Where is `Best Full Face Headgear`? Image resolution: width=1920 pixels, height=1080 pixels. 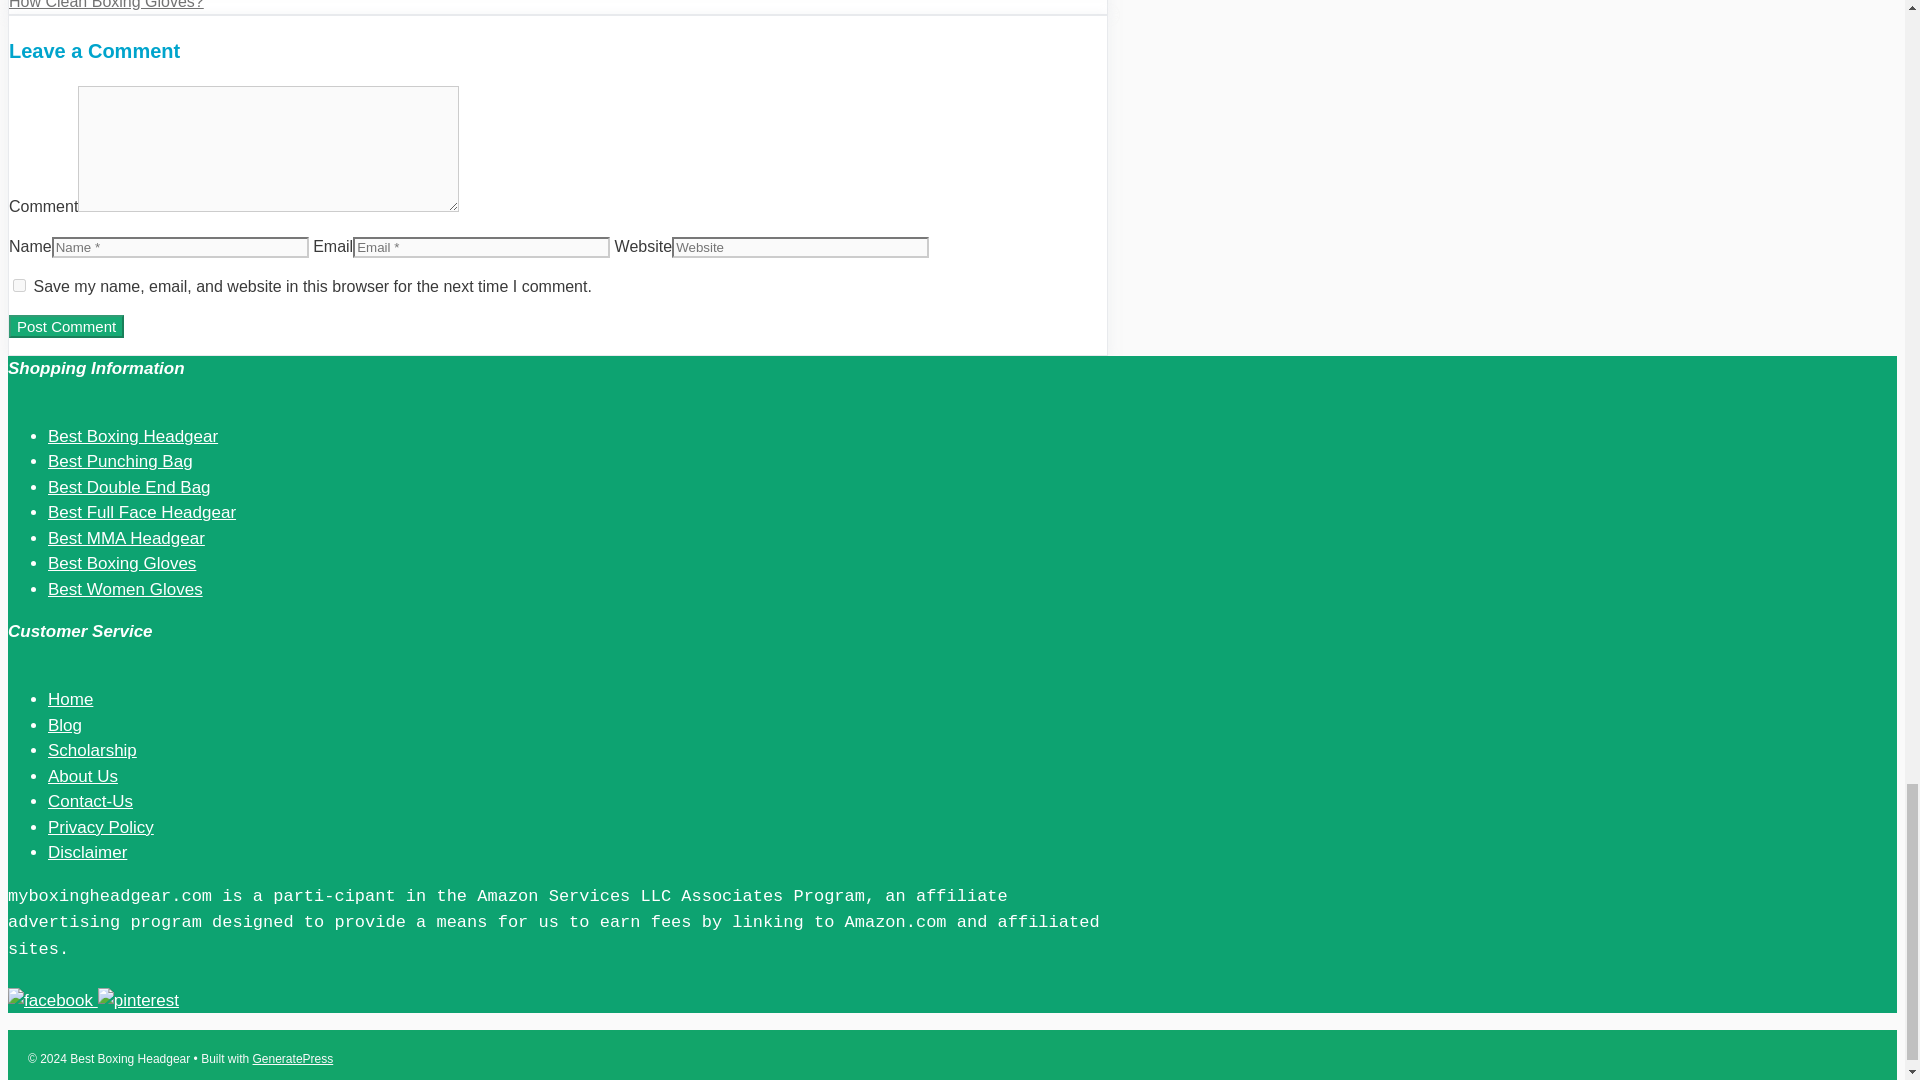
Best Full Face Headgear is located at coordinates (142, 512).